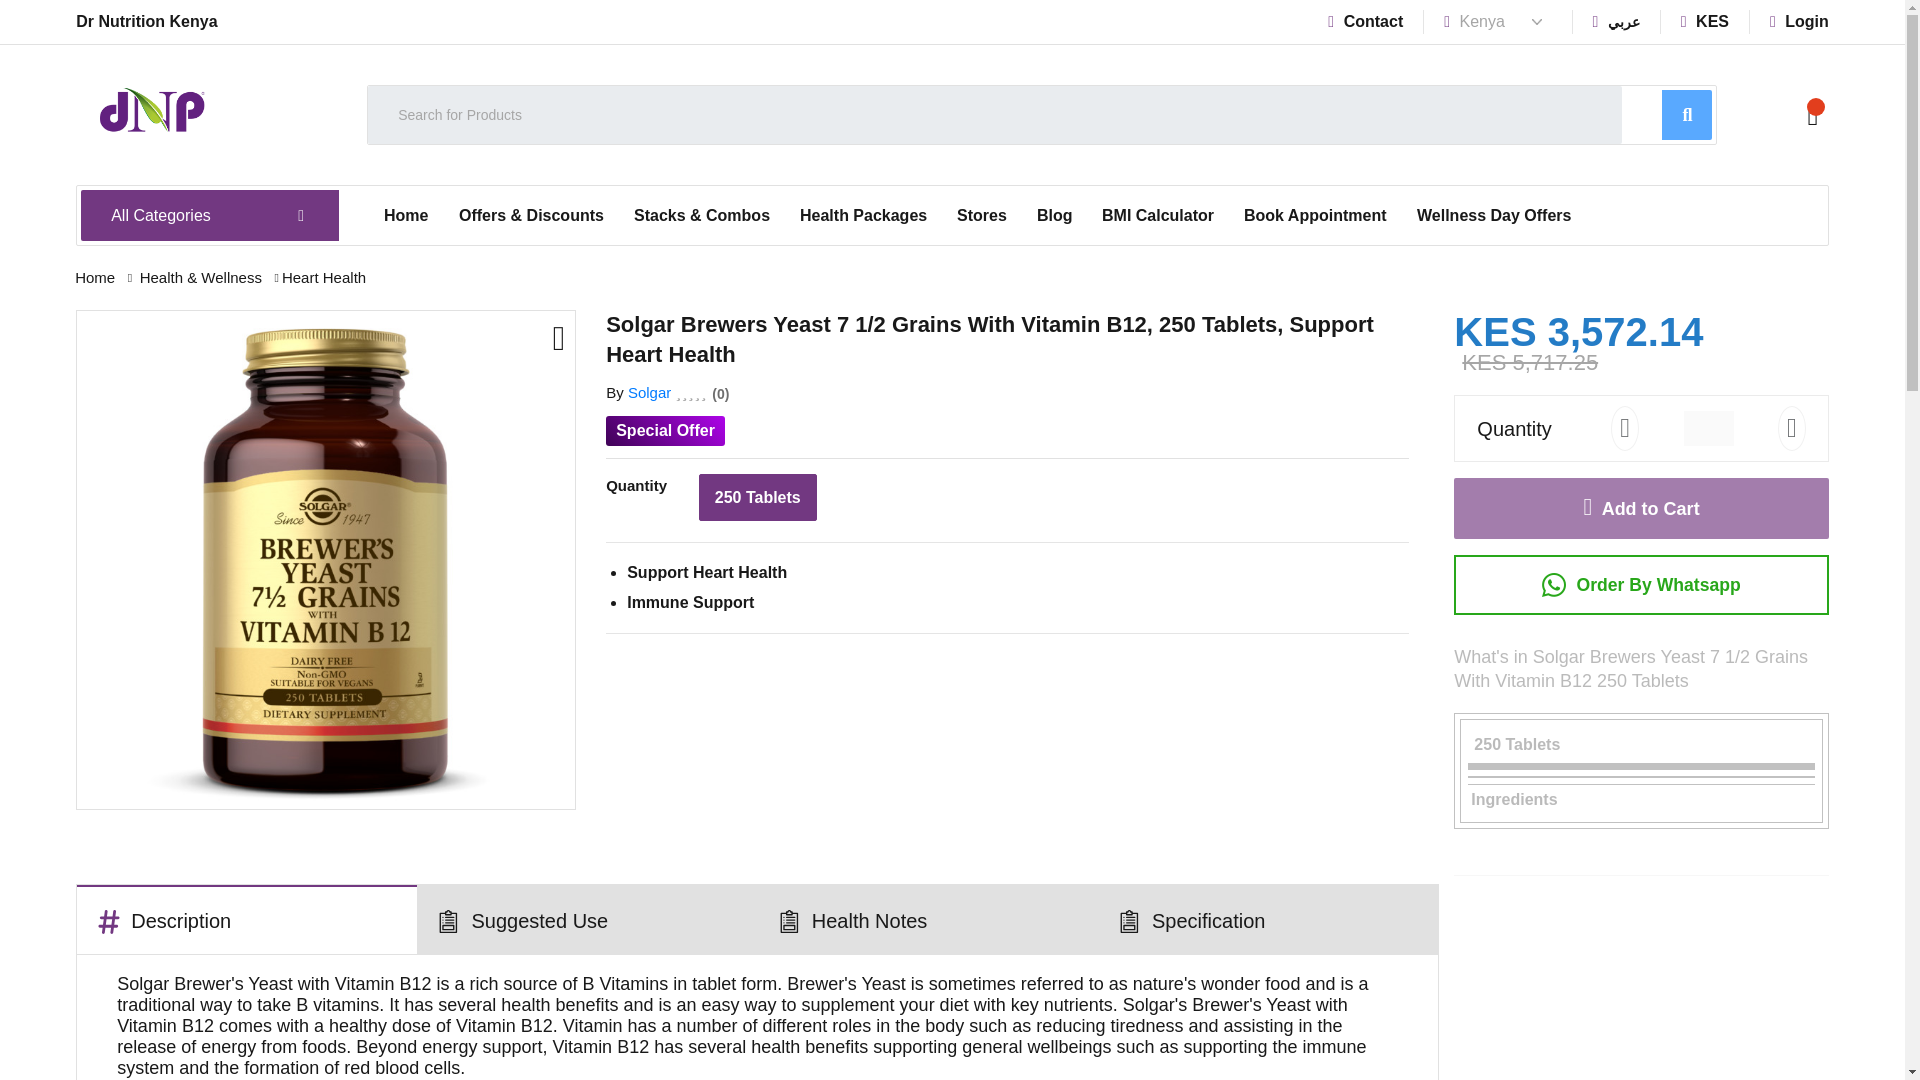  I want to click on Health Packages, so click(864, 216).